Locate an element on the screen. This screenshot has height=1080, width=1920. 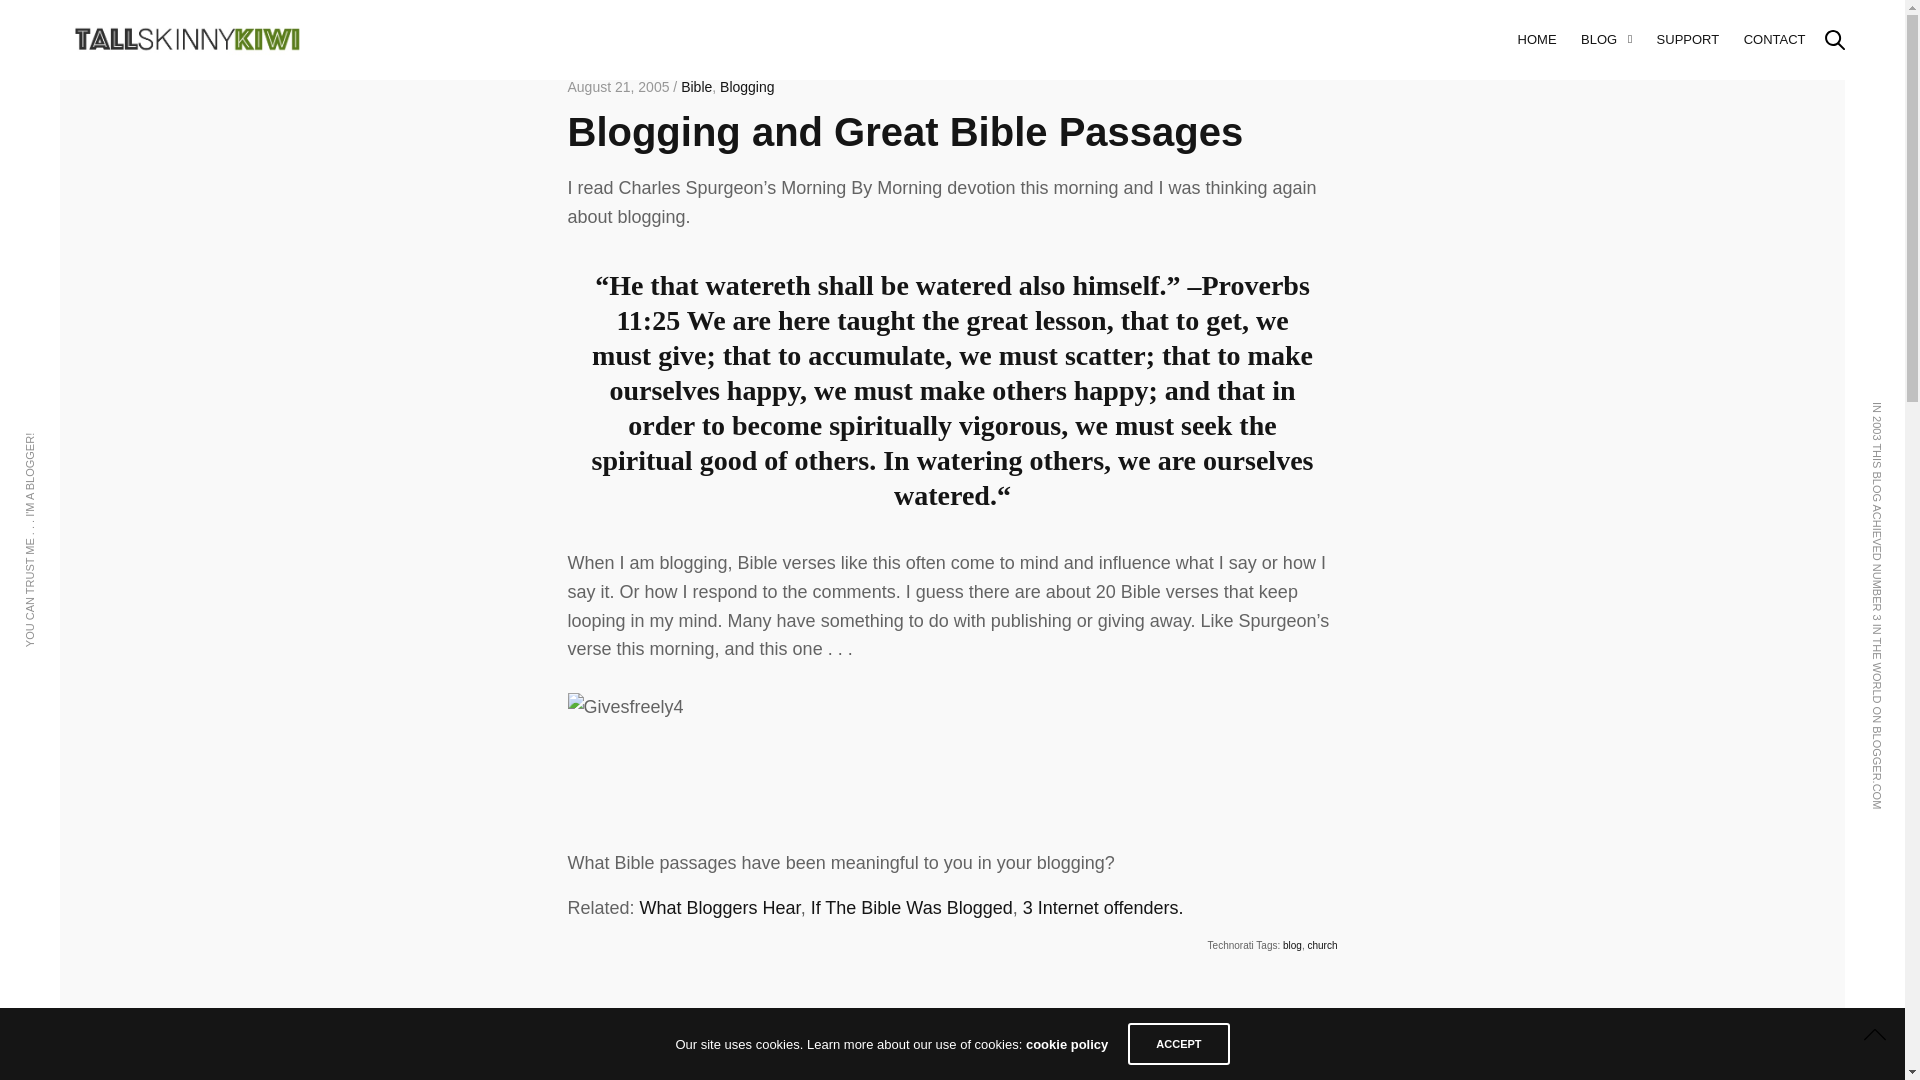
What Bloggers Hear is located at coordinates (720, 908).